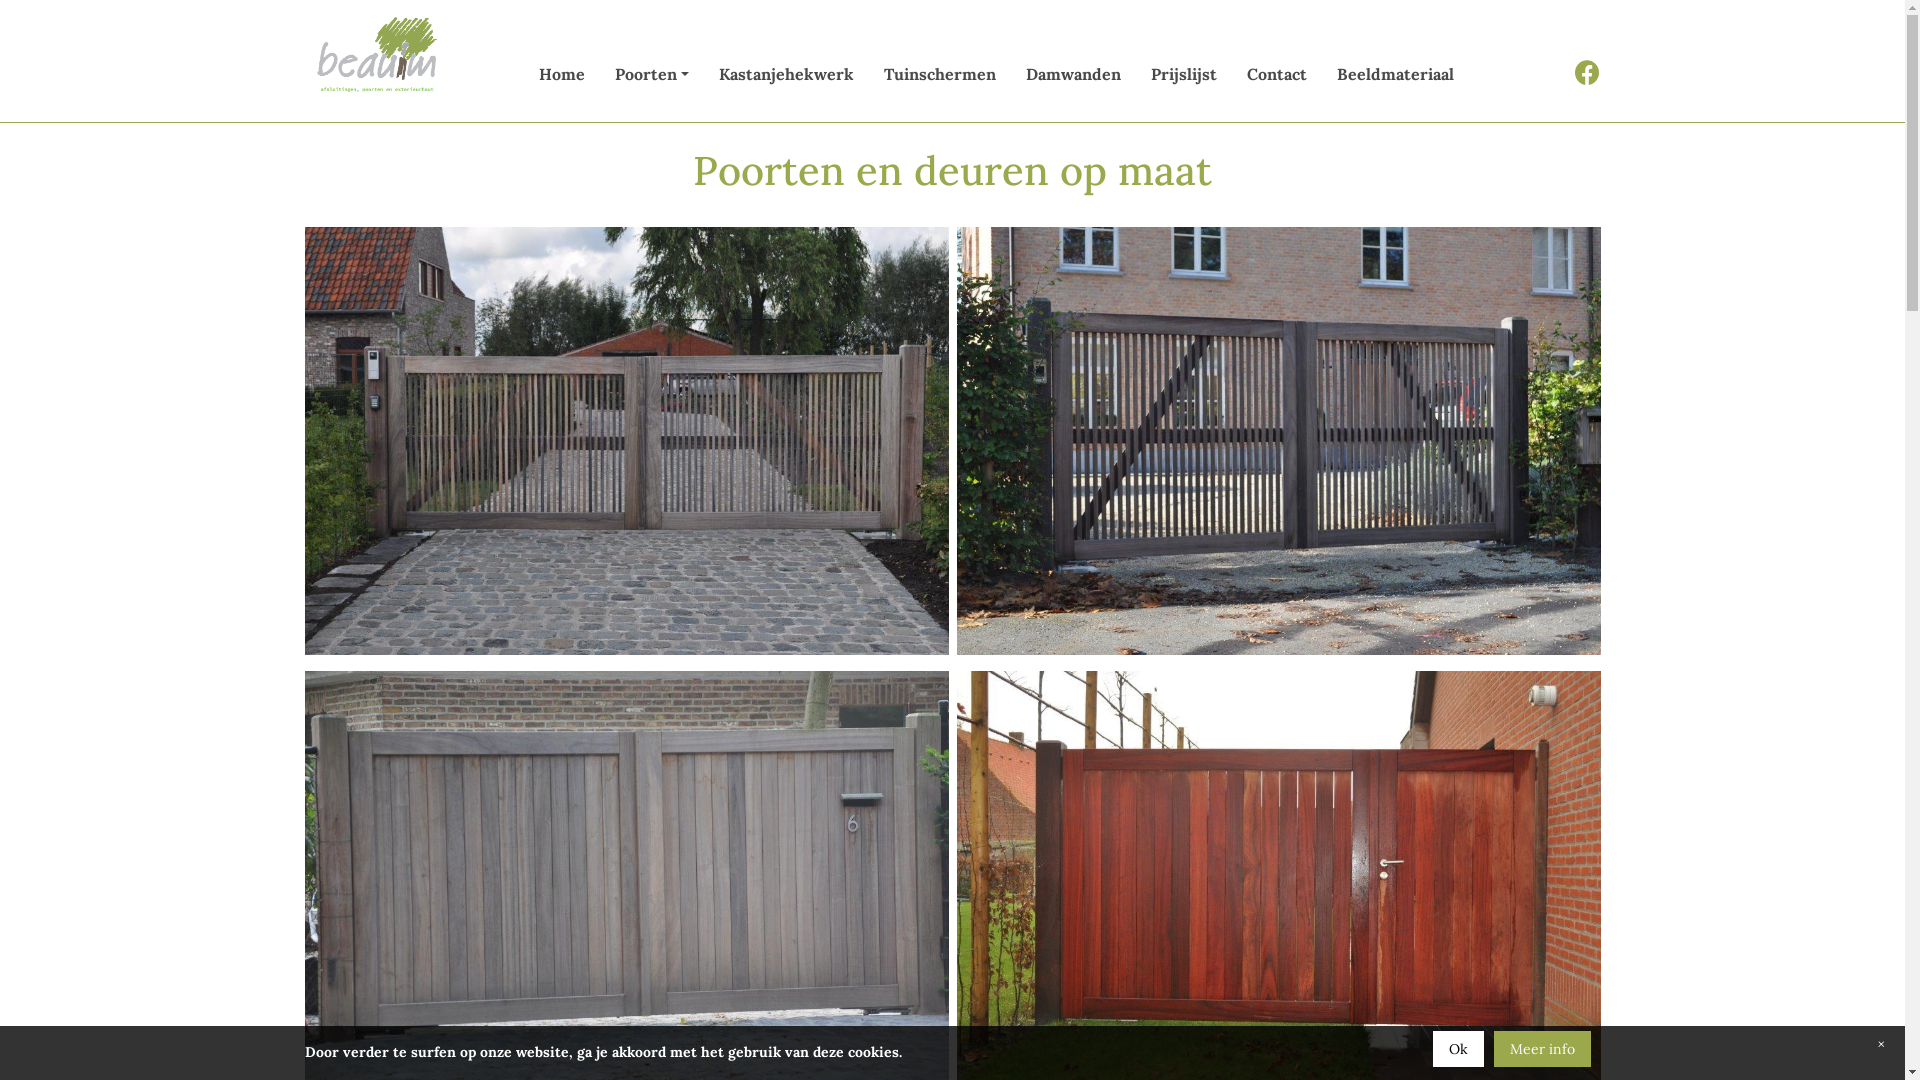 This screenshot has height=1080, width=1920. I want to click on Prijslijst, so click(1184, 74).